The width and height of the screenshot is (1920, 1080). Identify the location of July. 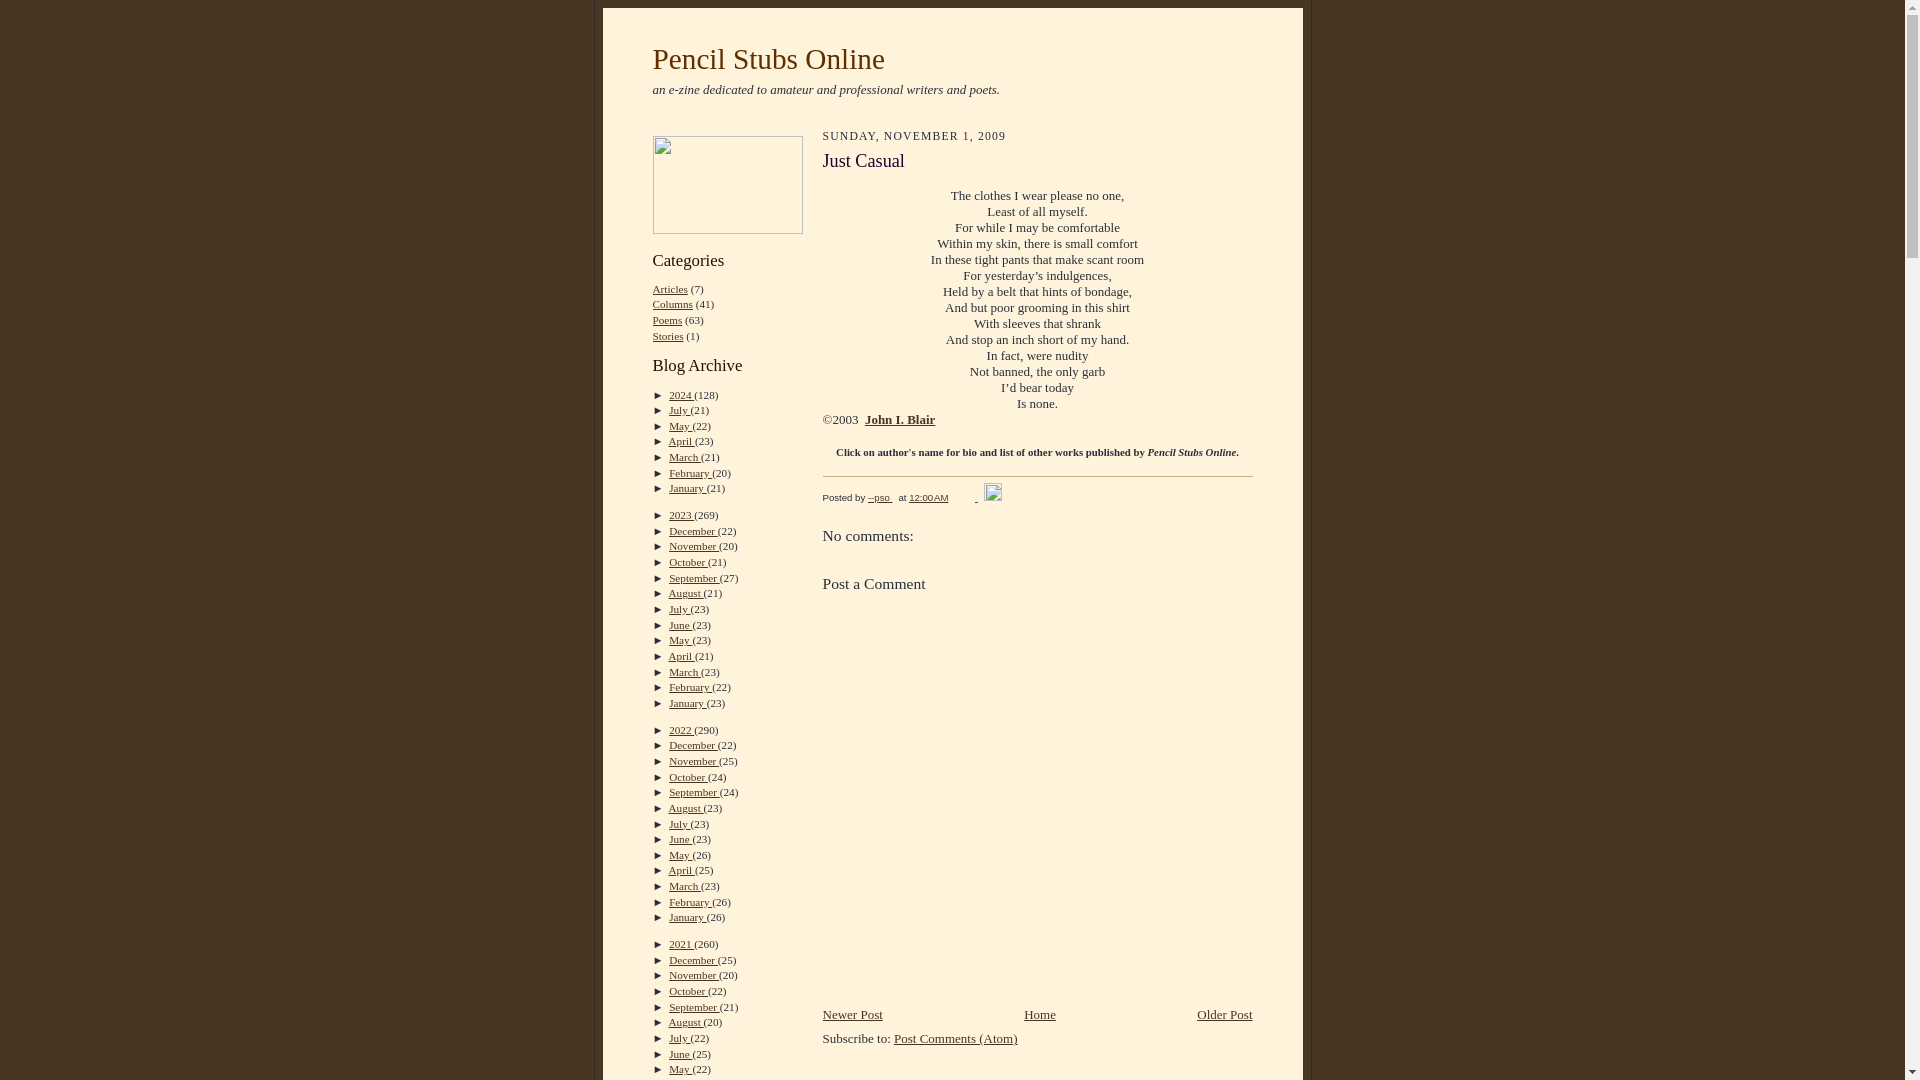
(678, 608).